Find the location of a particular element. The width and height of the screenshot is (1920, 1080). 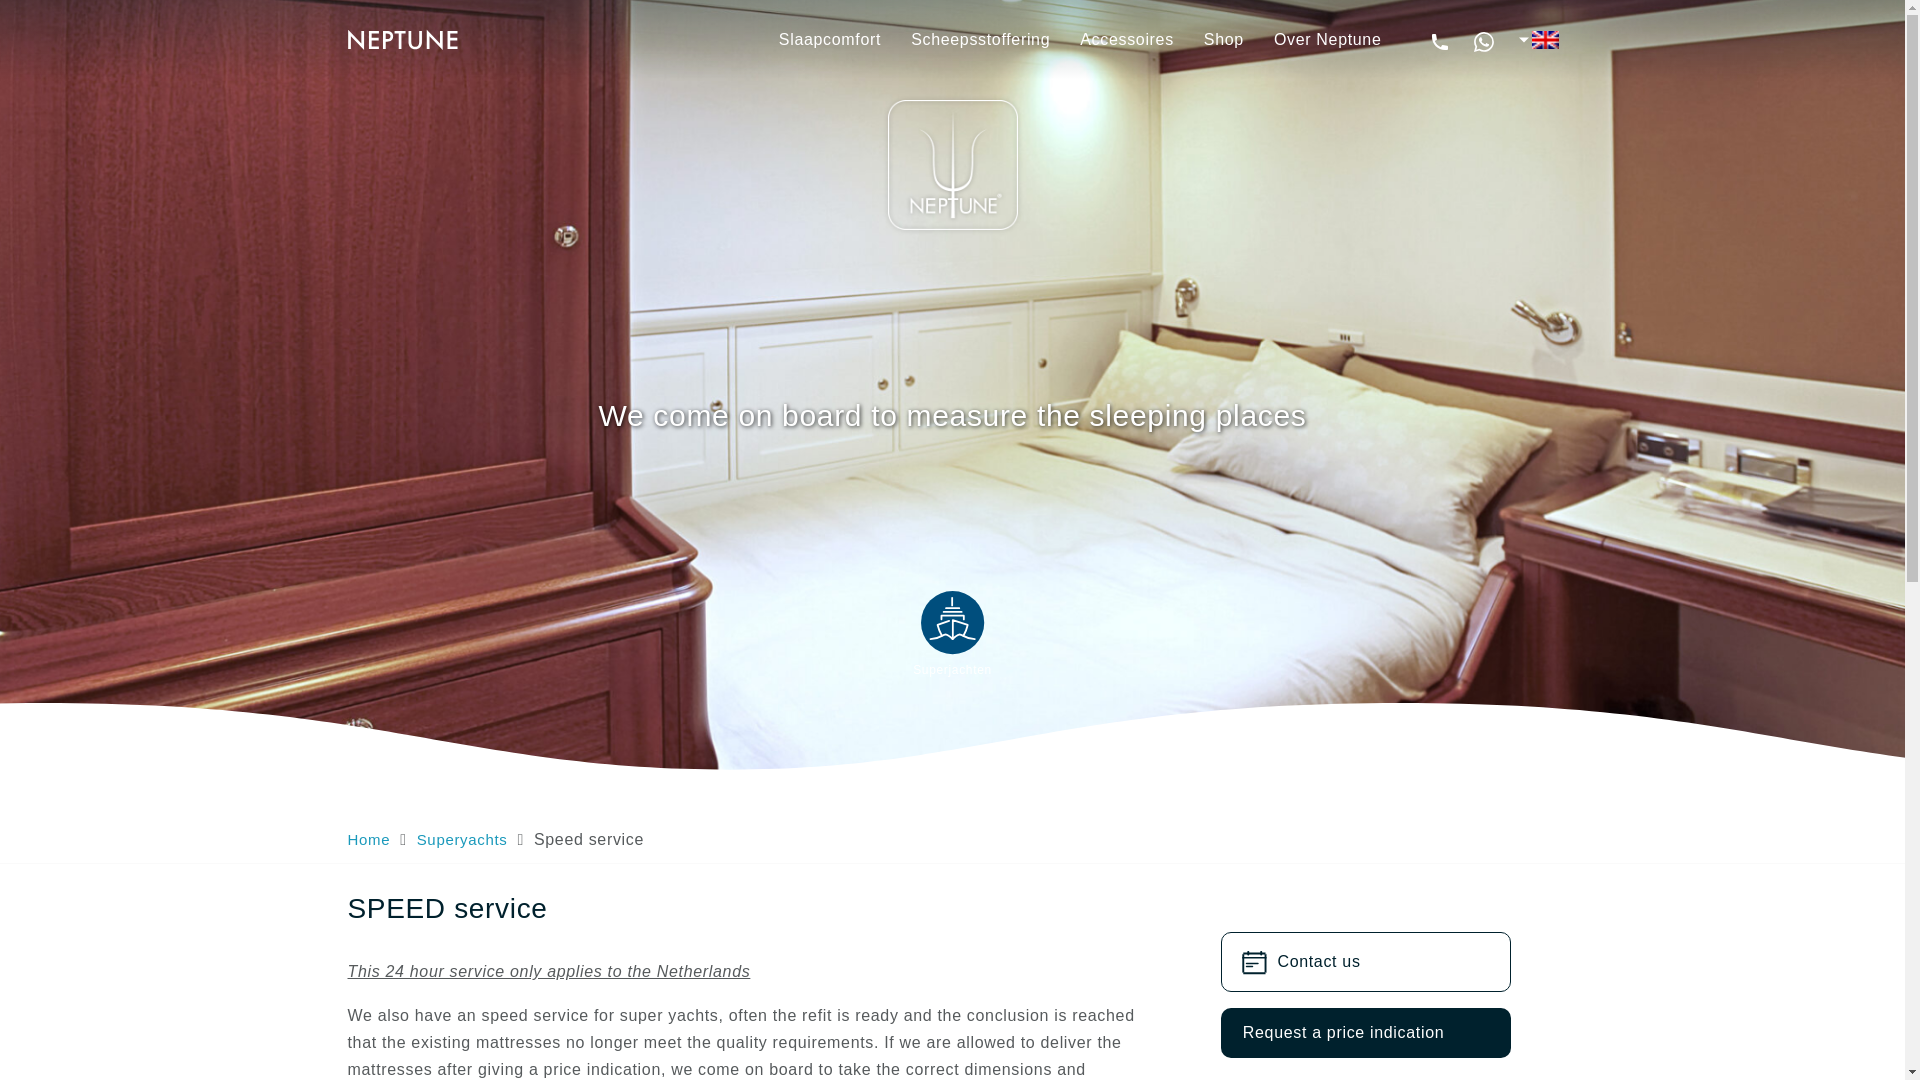

Over Neptune is located at coordinates (1328, 40).